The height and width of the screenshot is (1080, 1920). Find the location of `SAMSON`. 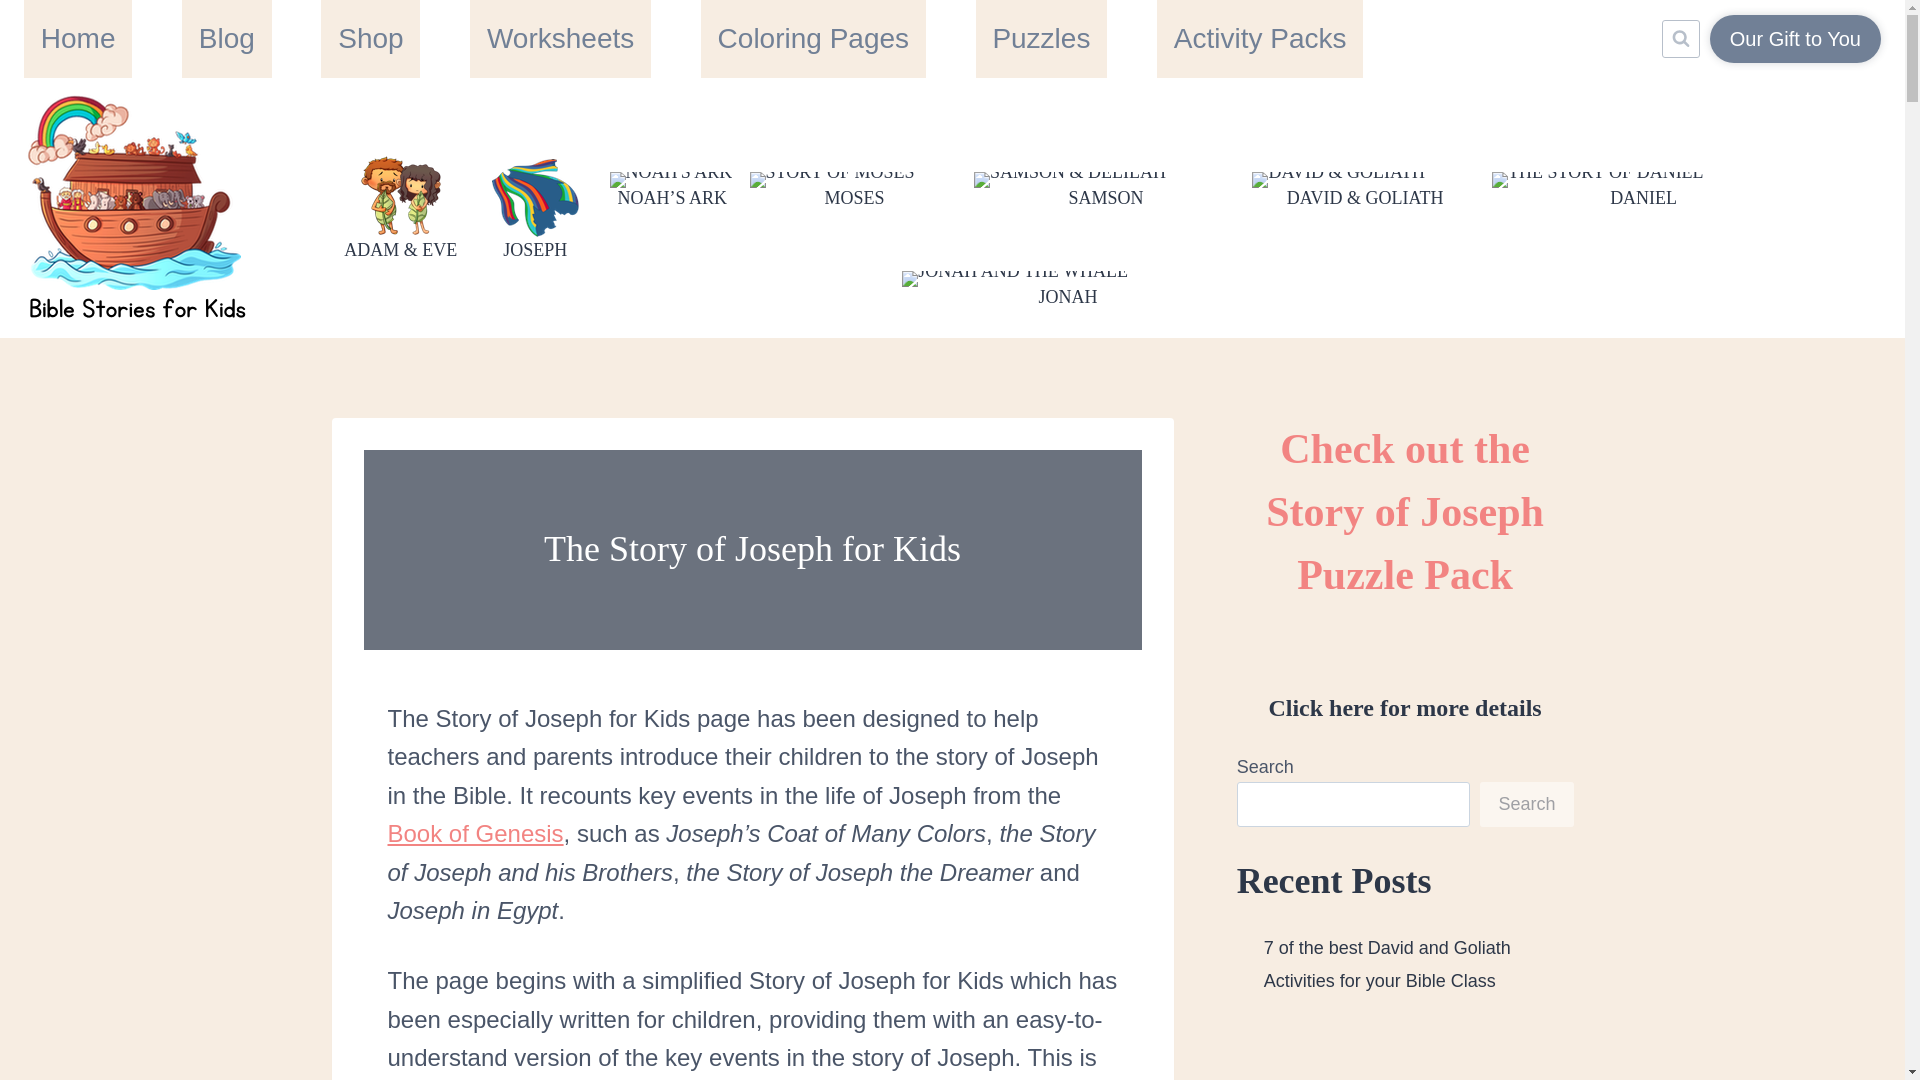

SAMSON is located at coordinates (1106, 184).